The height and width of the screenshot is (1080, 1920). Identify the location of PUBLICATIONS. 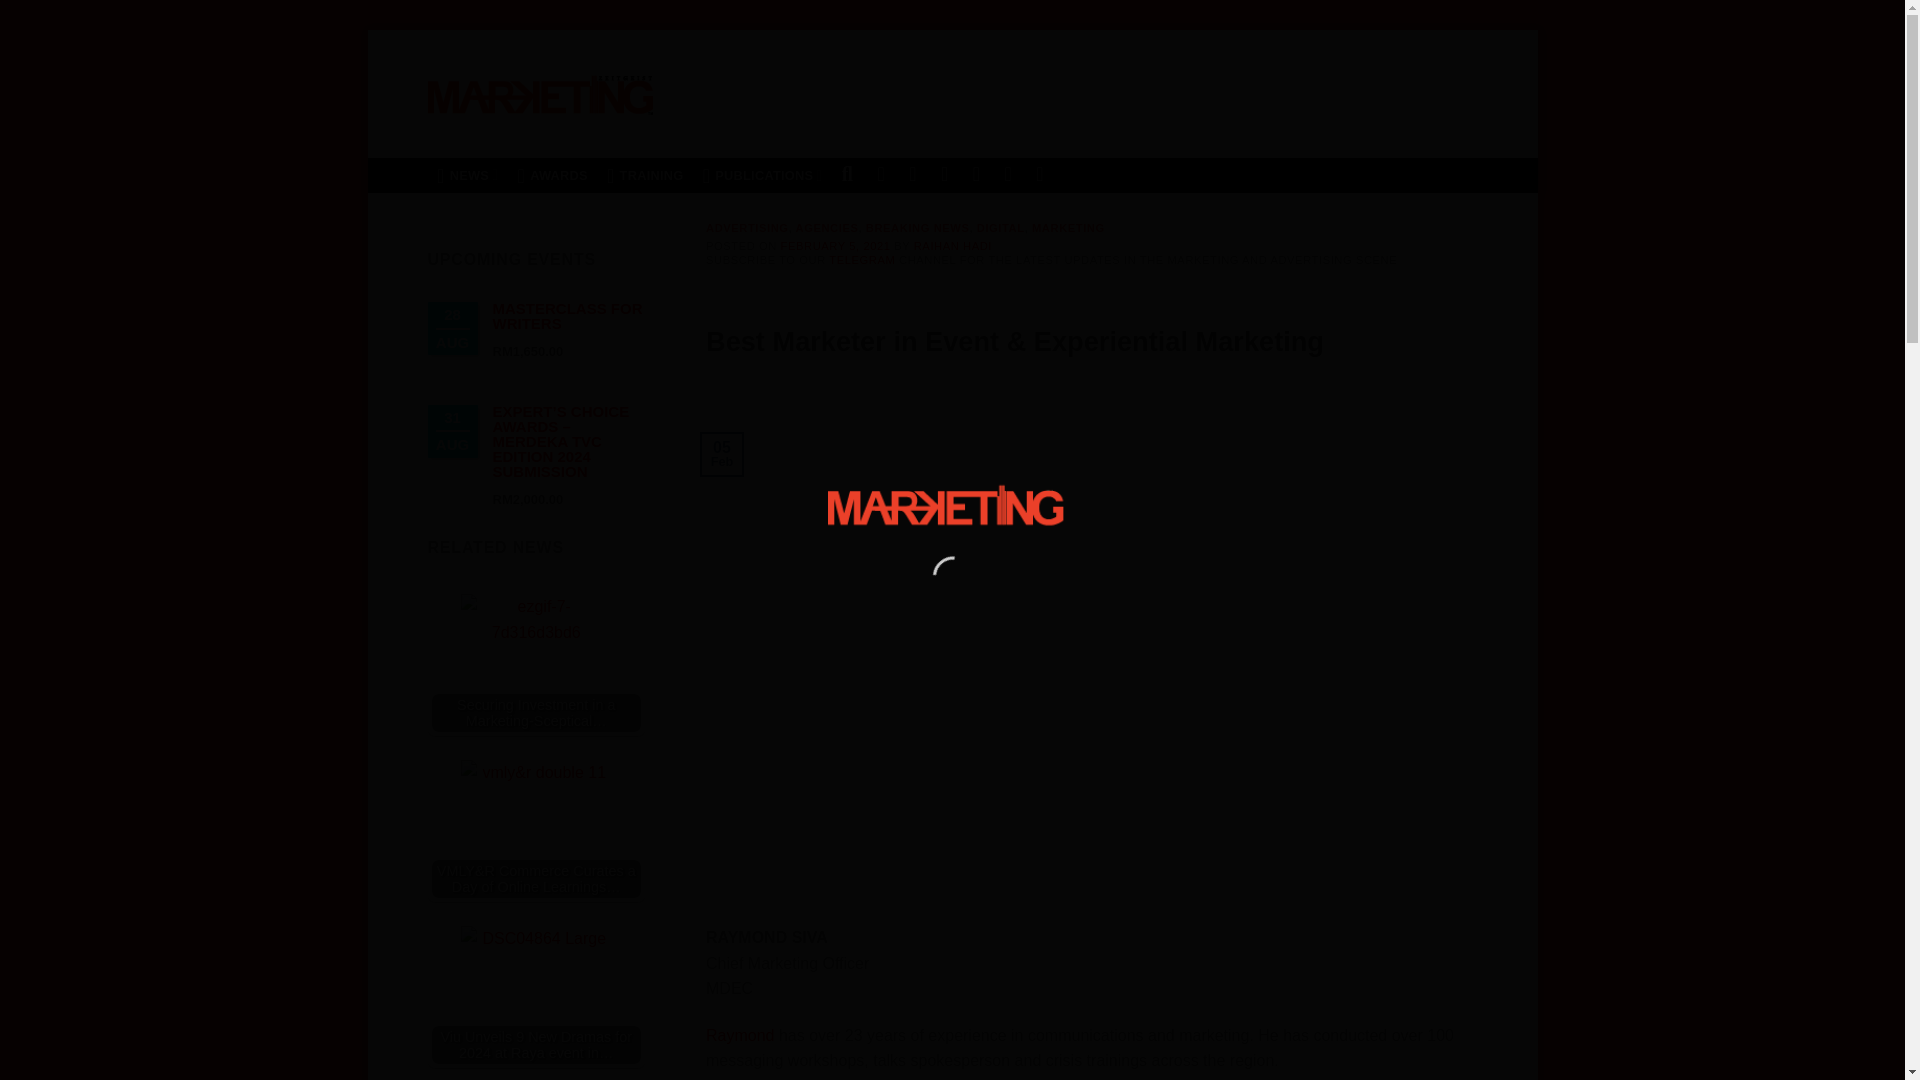
(762, 176).